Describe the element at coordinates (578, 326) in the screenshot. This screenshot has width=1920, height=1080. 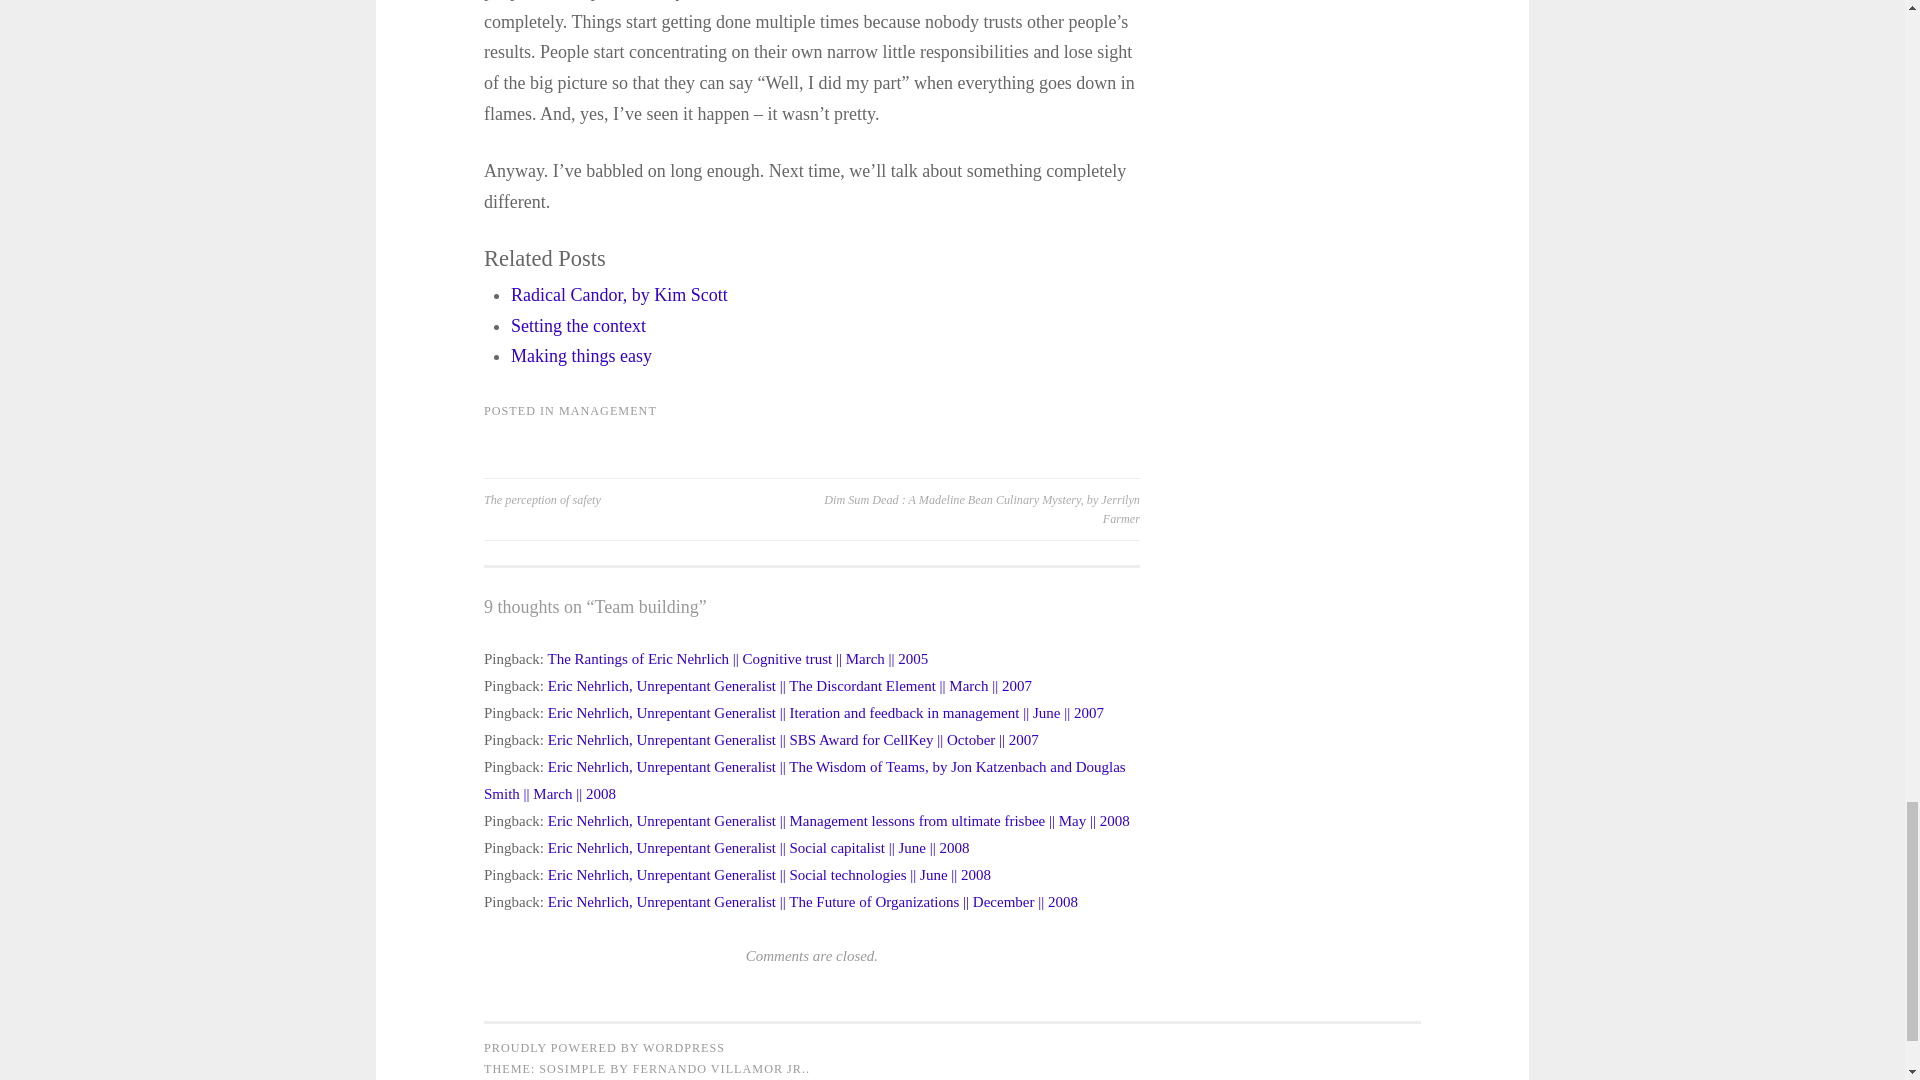
I see `Setting the context` at that location.